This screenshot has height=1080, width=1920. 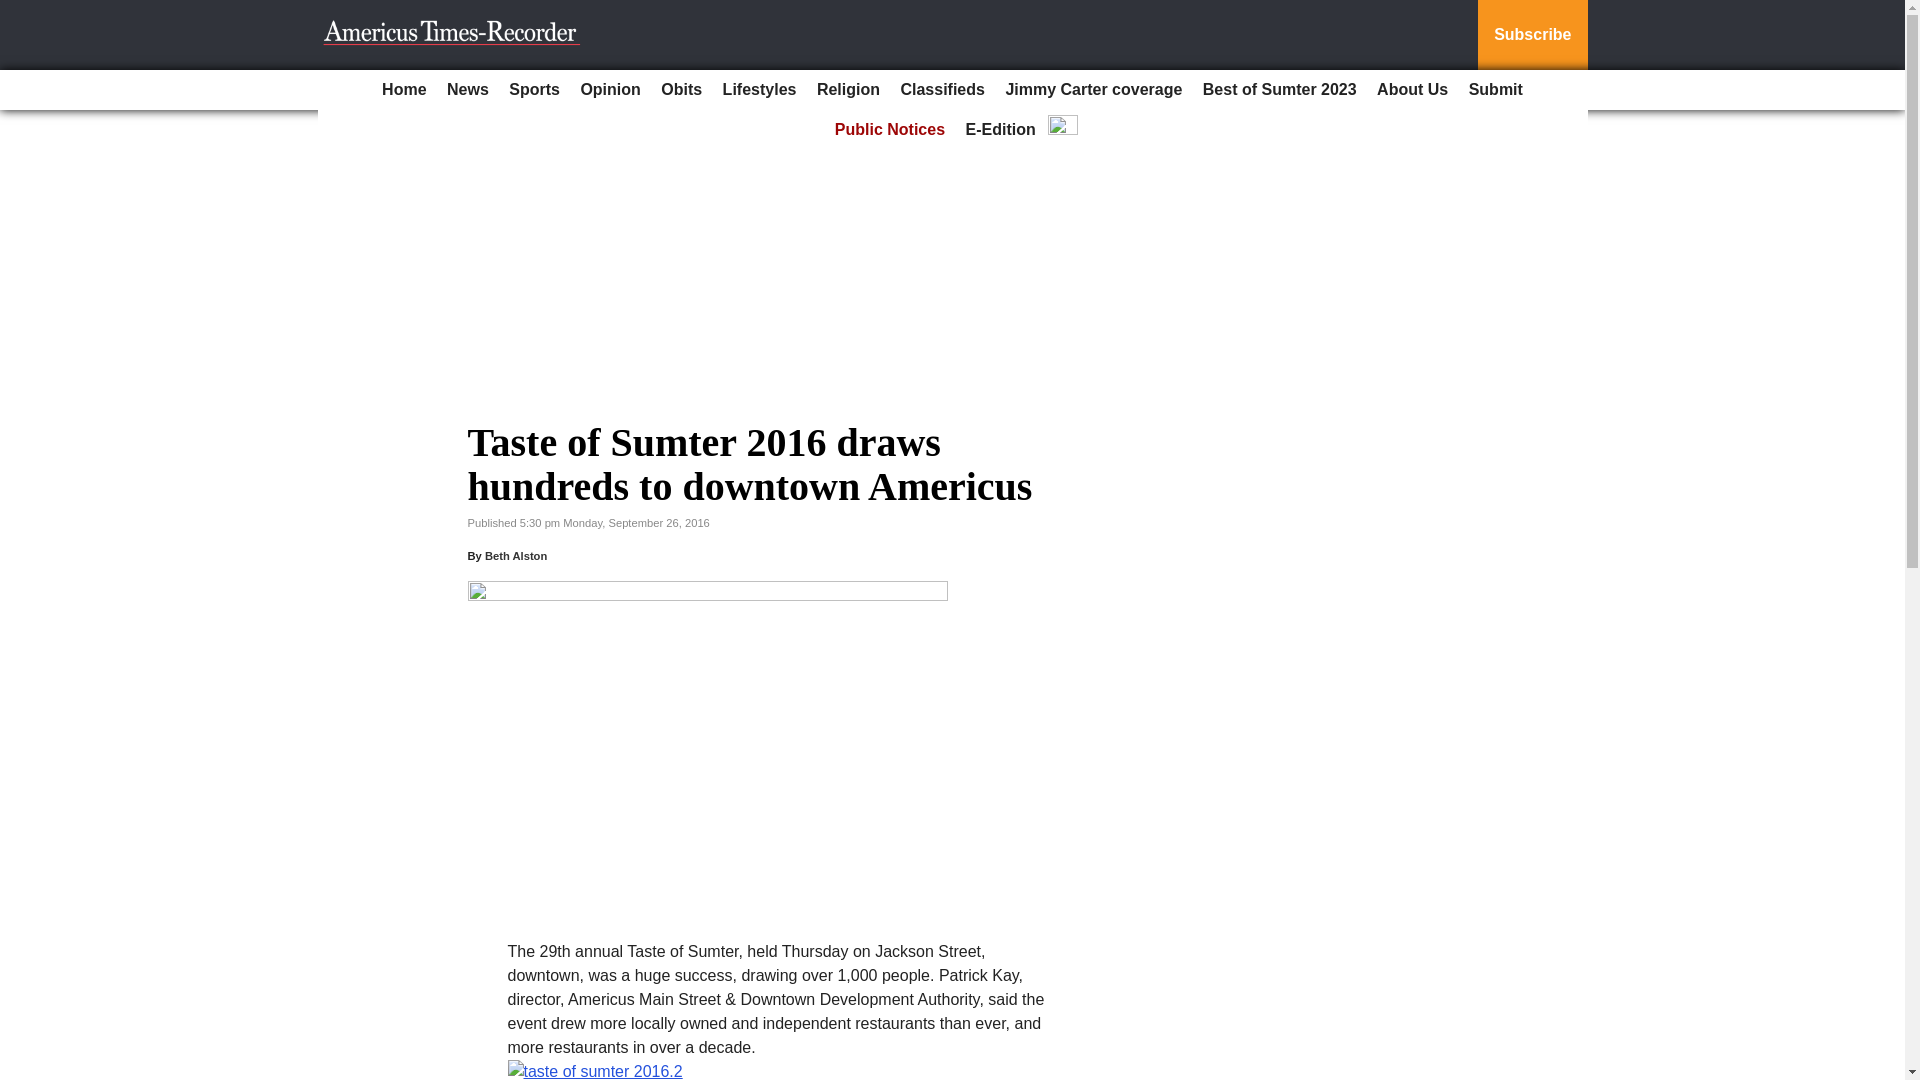 I want to click on Subscribe, so click(x=1532, y=35).